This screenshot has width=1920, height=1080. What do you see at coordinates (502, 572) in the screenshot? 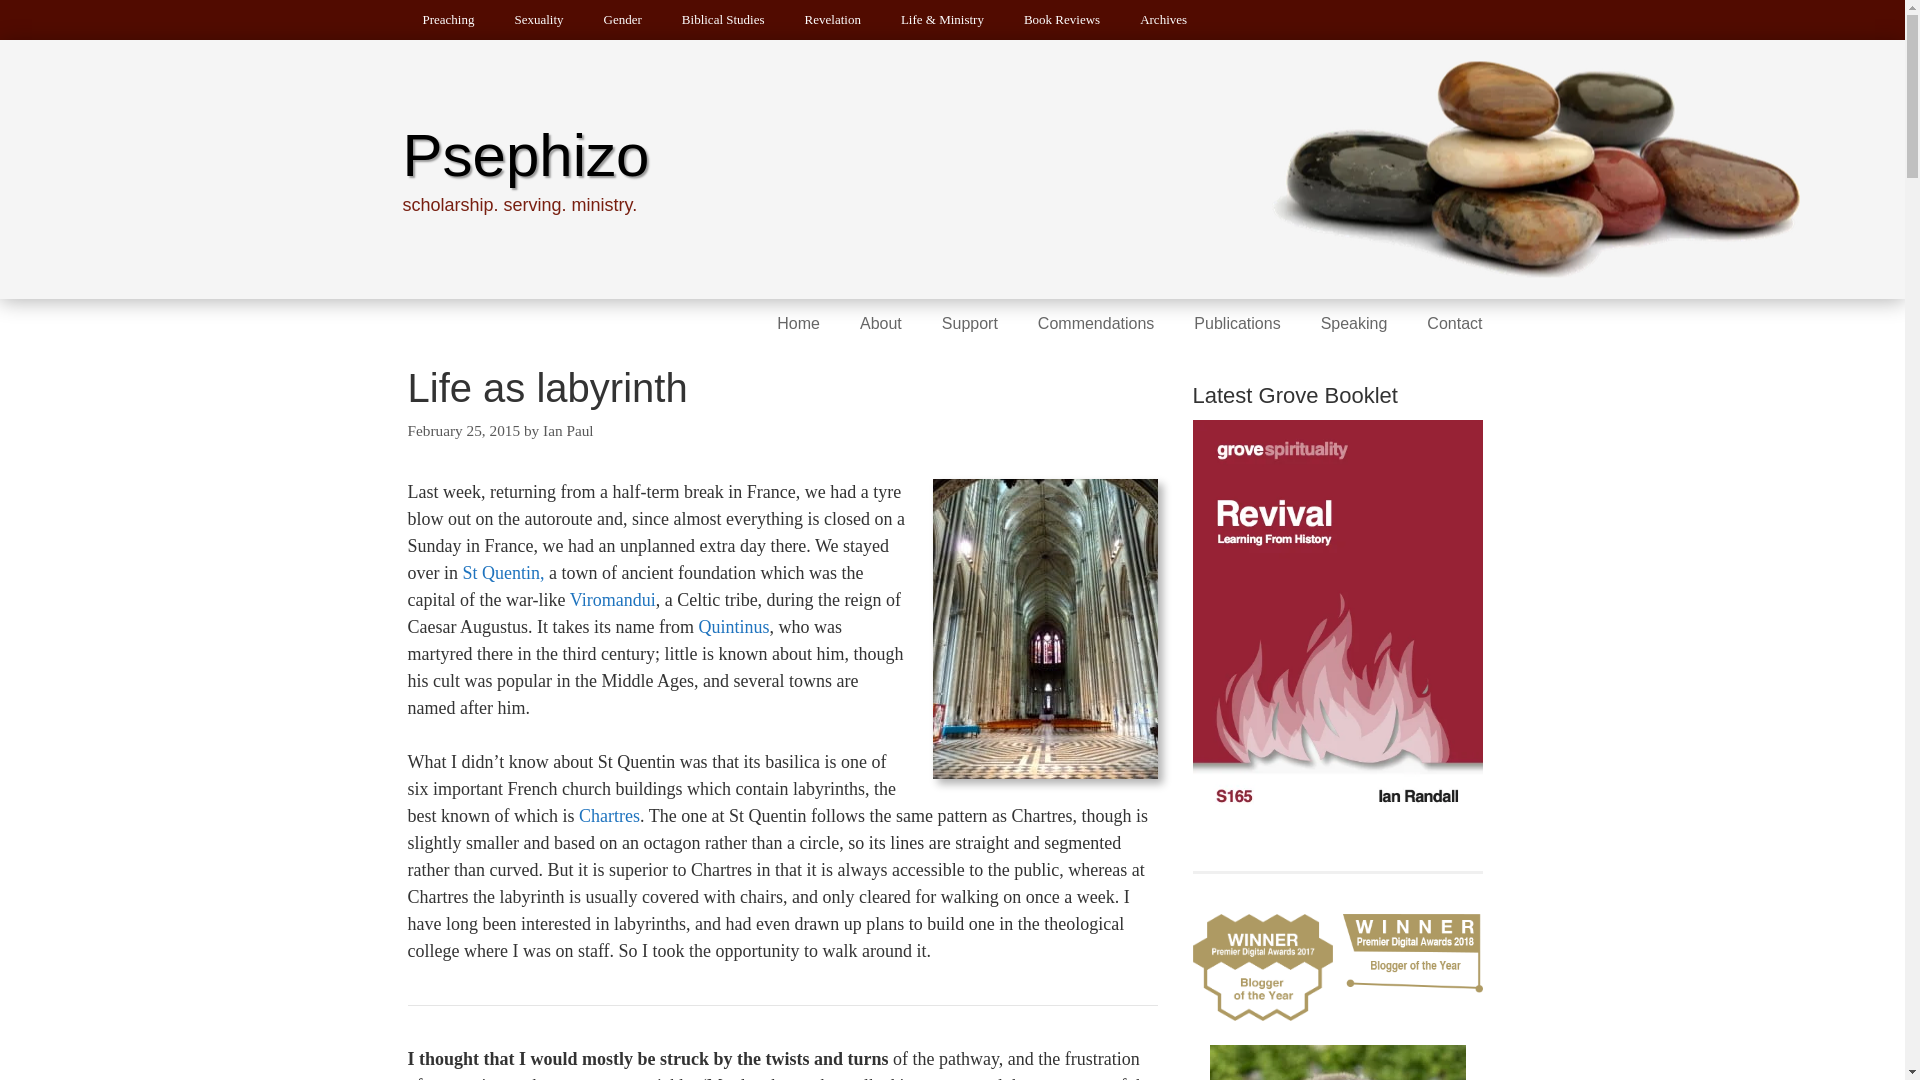
I see `St Quentin,` at bounding box center [502, 572].